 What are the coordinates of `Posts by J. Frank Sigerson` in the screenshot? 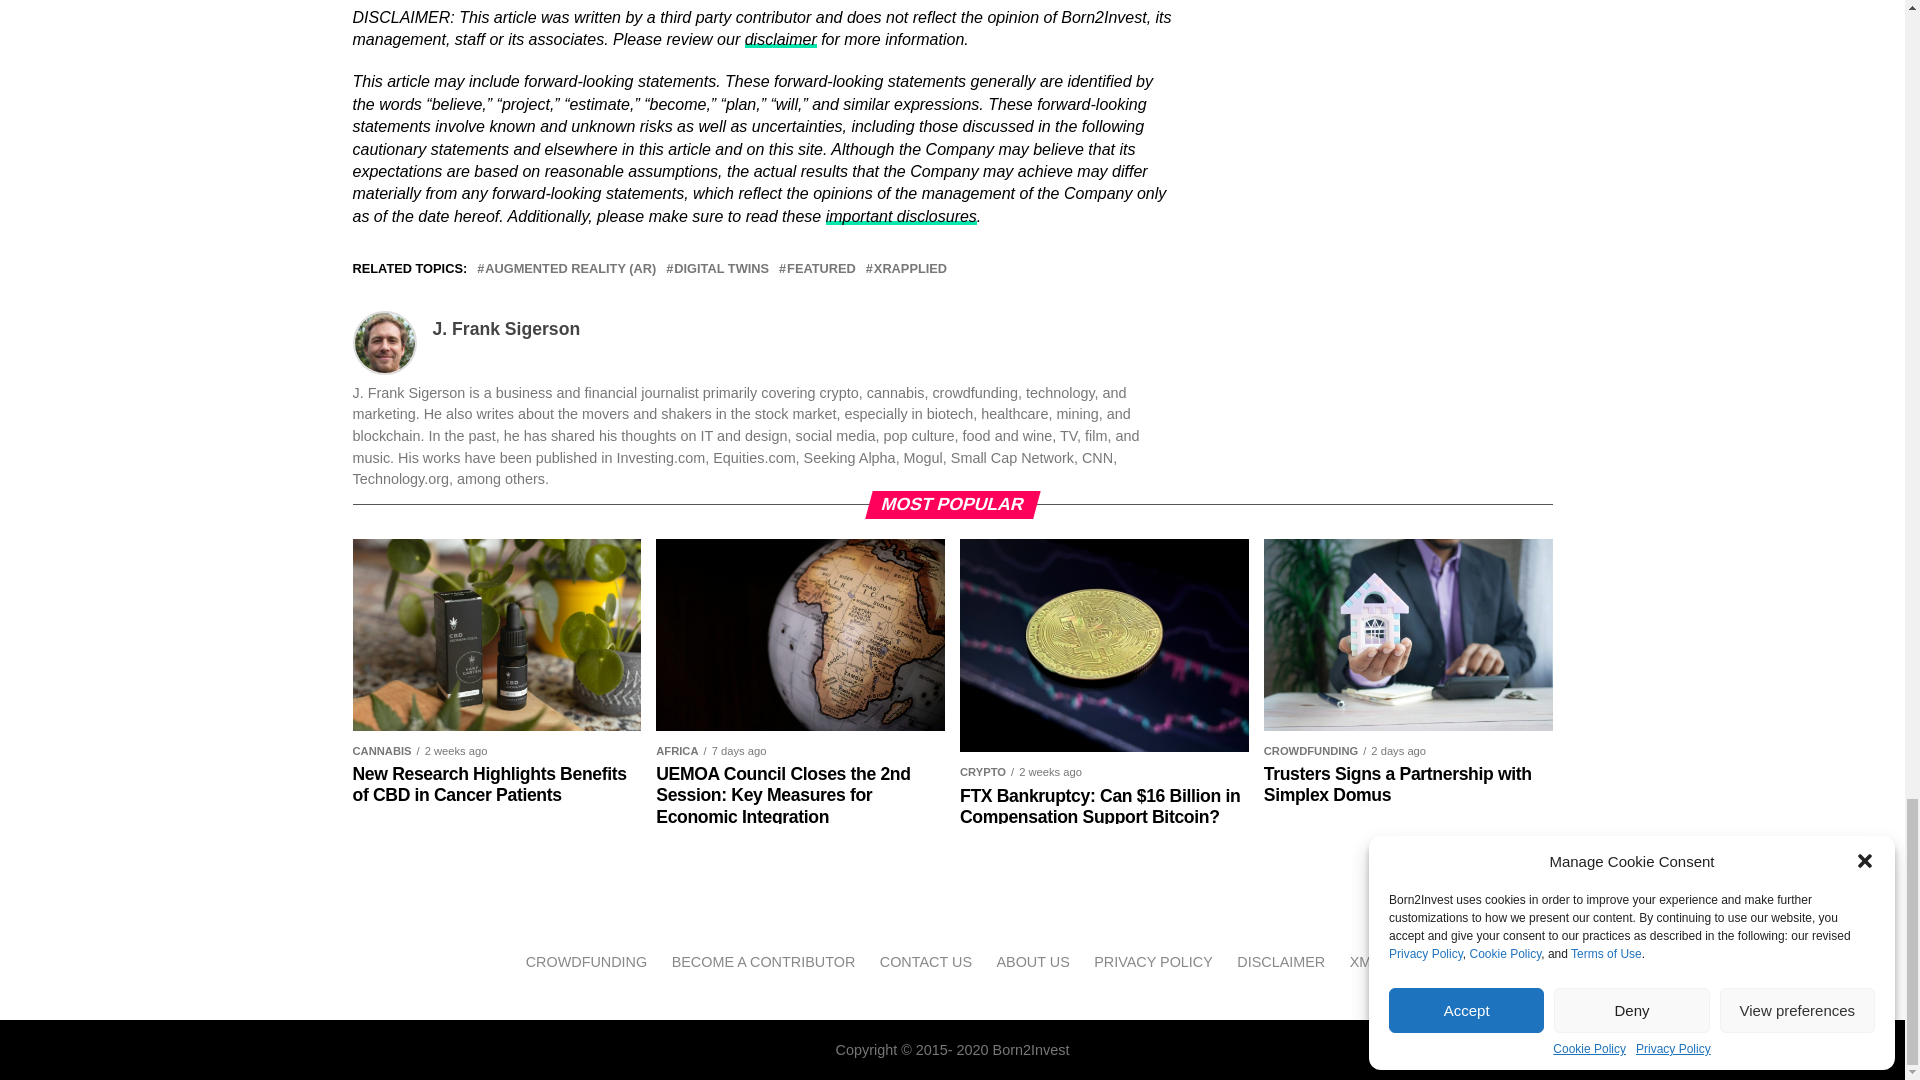 It's located at (506, 328).